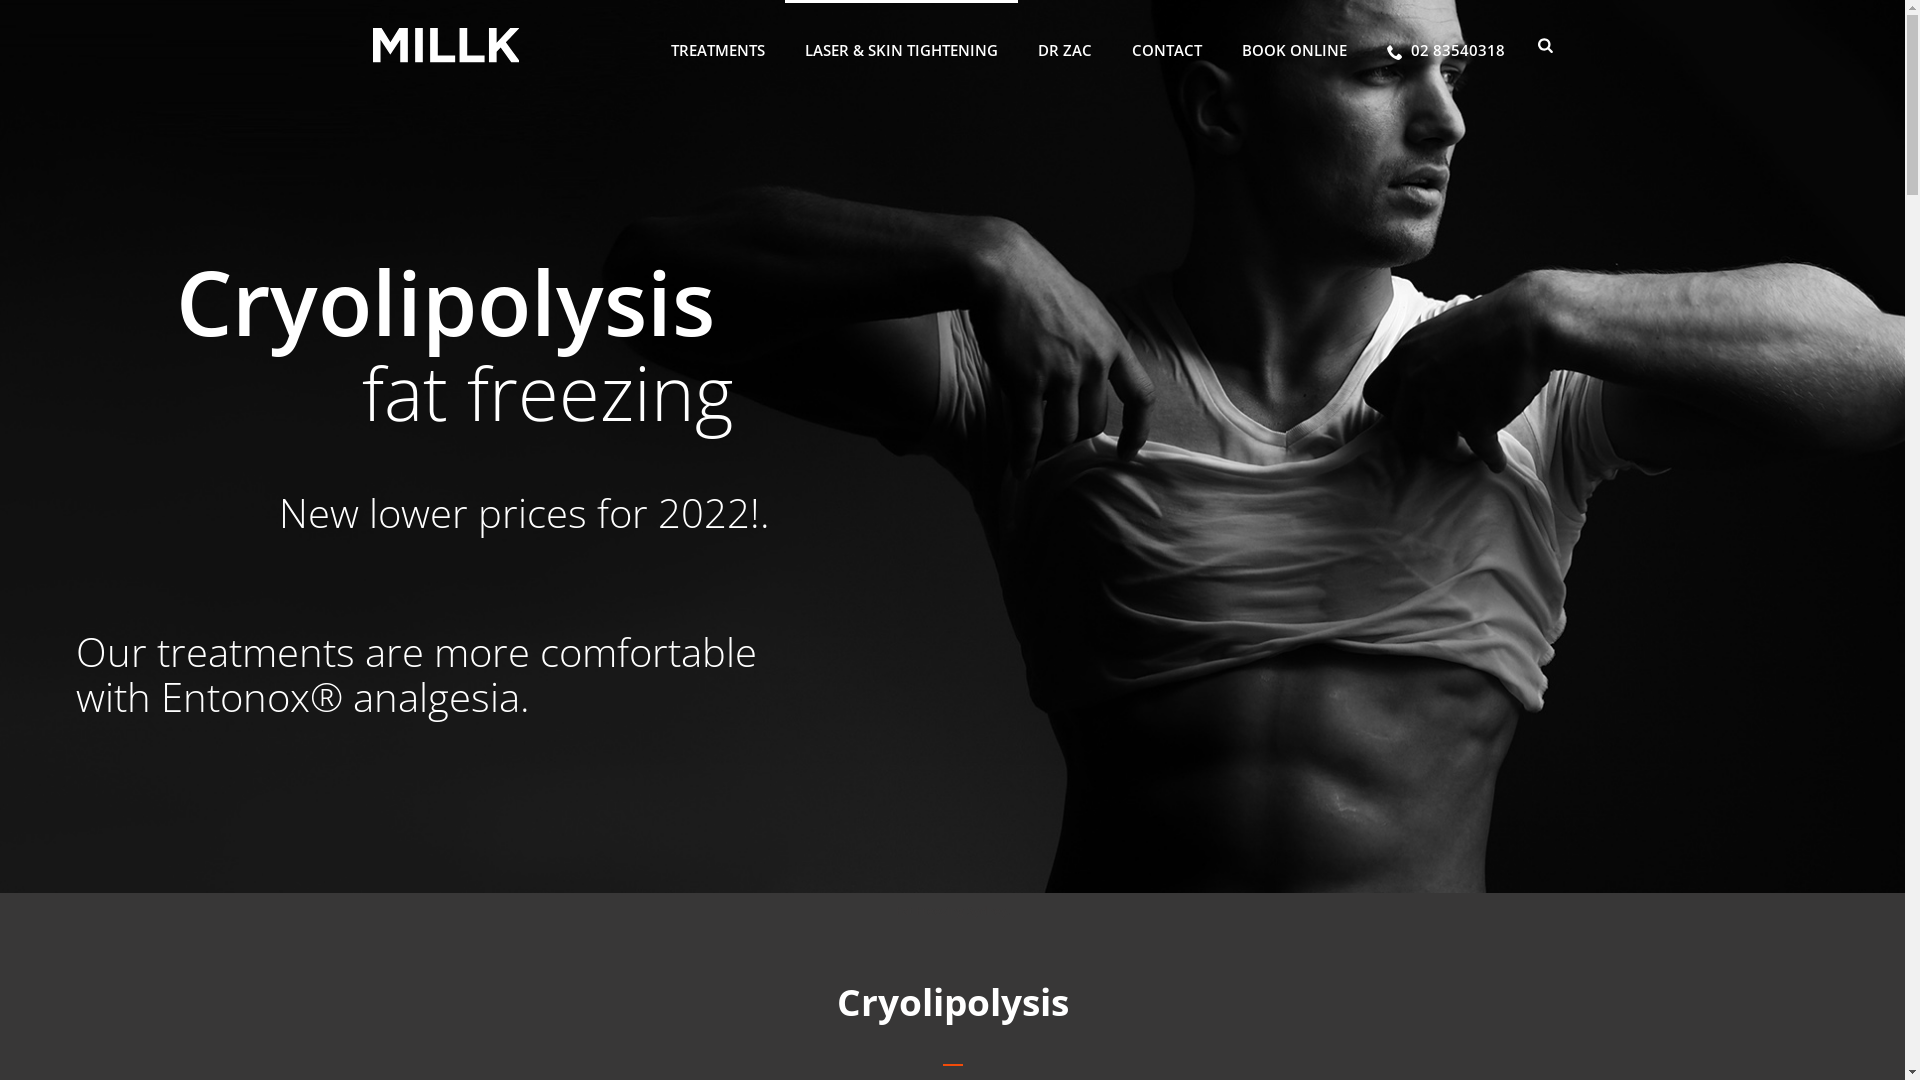  I want to click on CONTACT, so click(1167, 45).